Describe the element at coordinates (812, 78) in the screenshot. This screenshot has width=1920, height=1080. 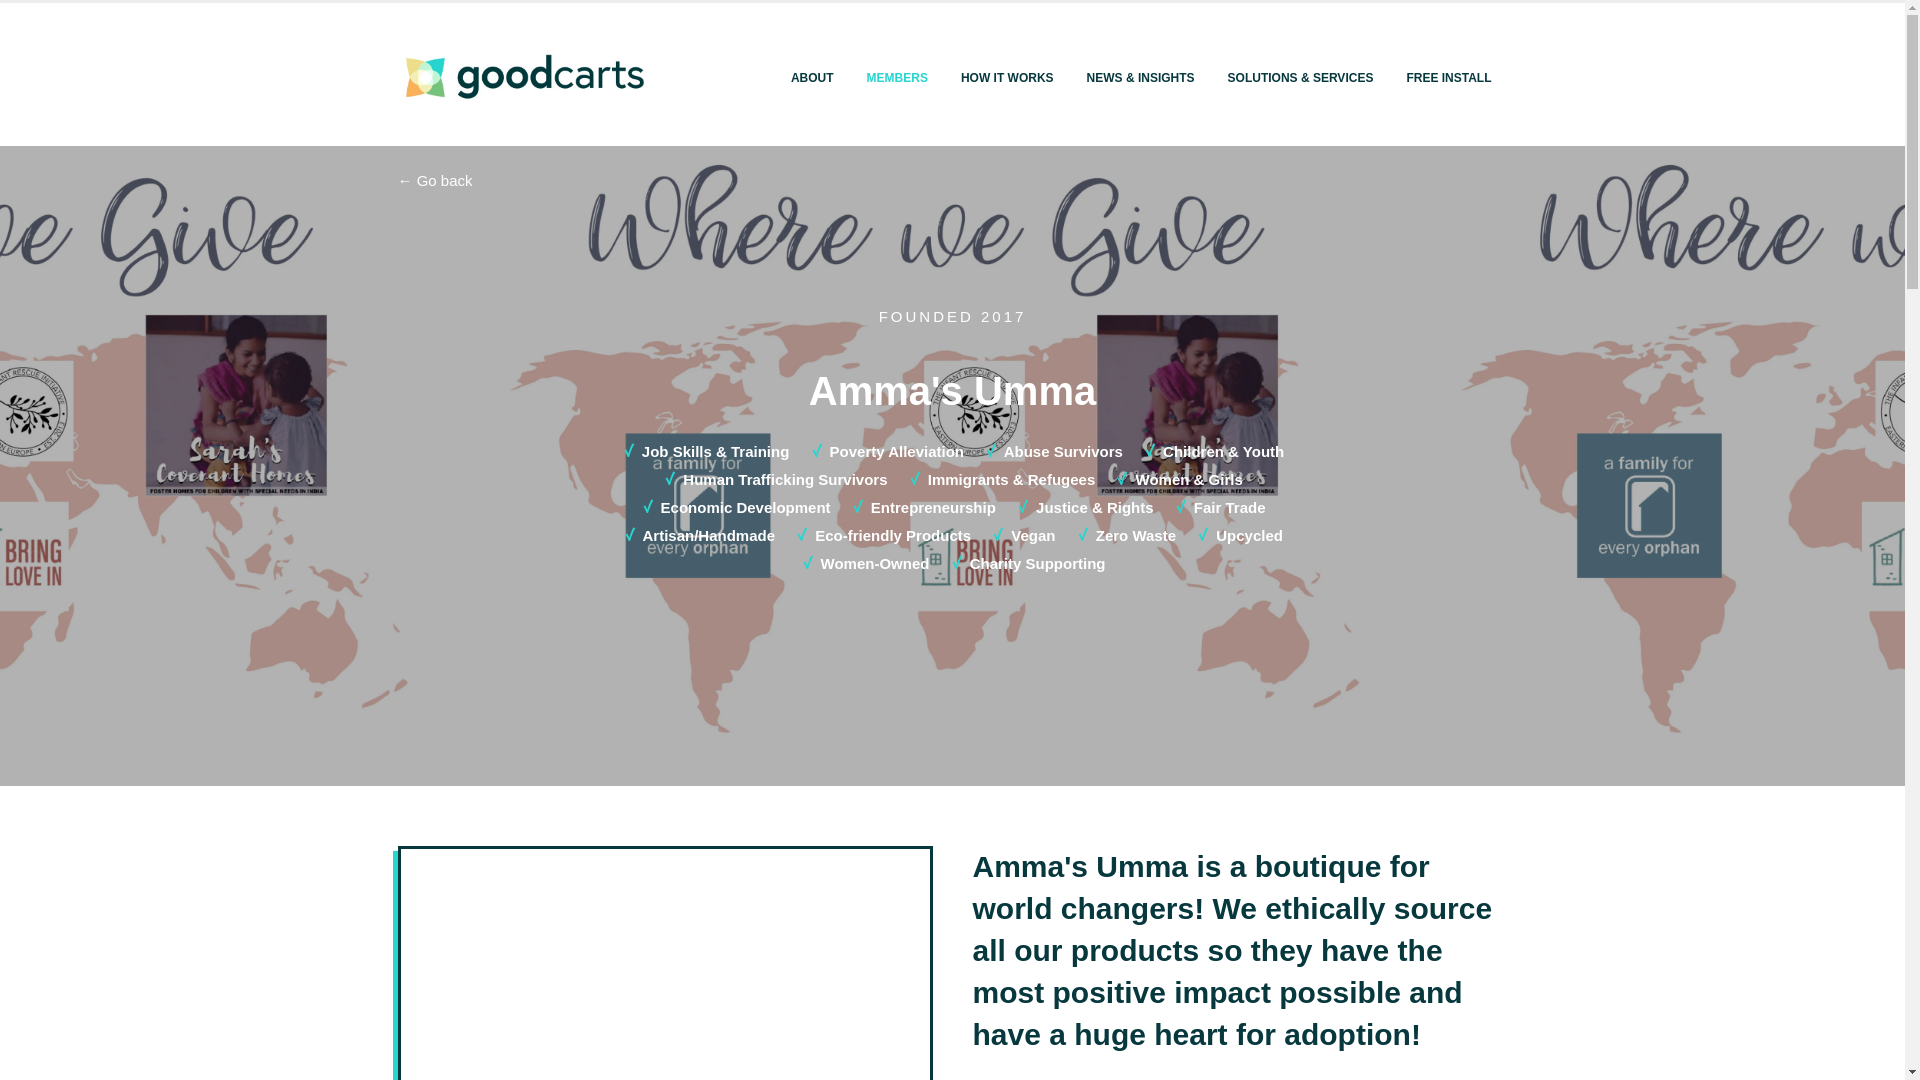
I see `ABOUT` at that location.